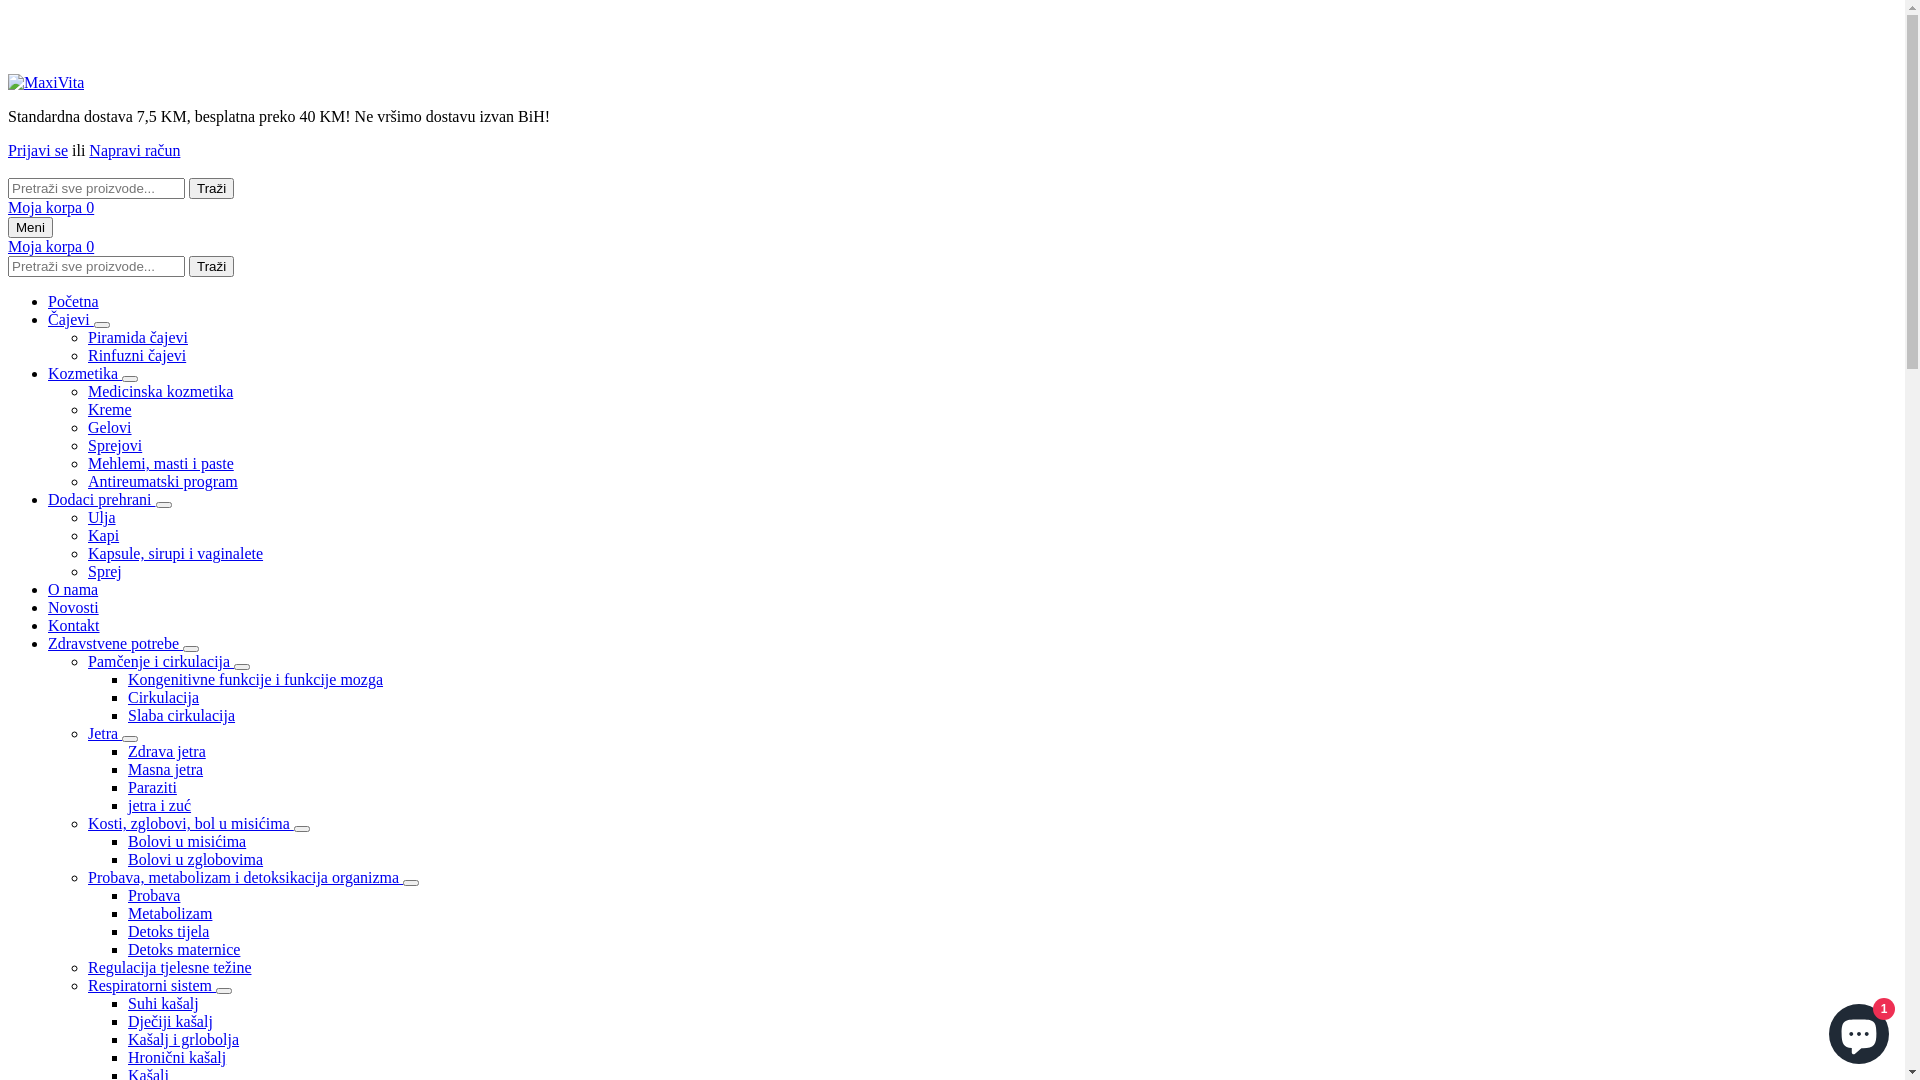  Describe the element at coordinates (105, 572) in the screenshot. I see `Sprej` at that location.